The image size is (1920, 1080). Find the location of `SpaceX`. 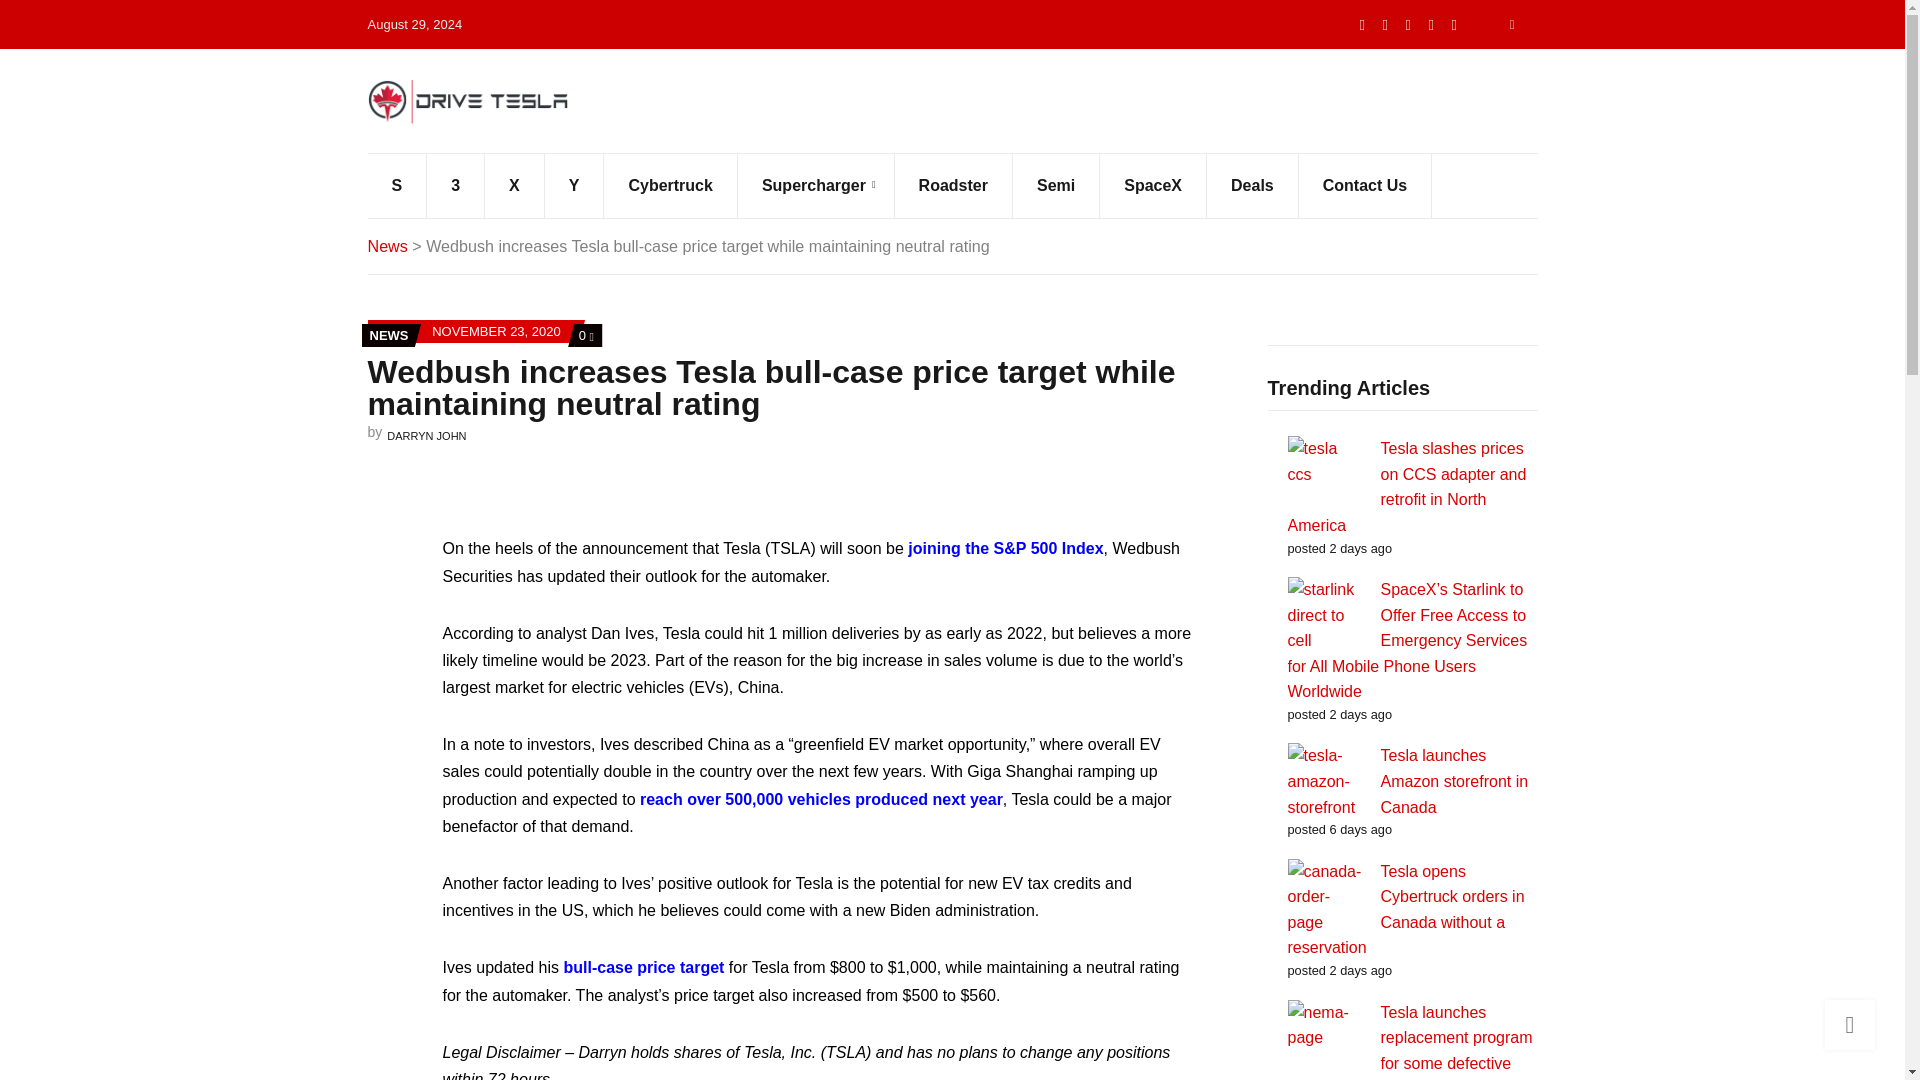

SpaceX is located at coordinates (1154, 186).